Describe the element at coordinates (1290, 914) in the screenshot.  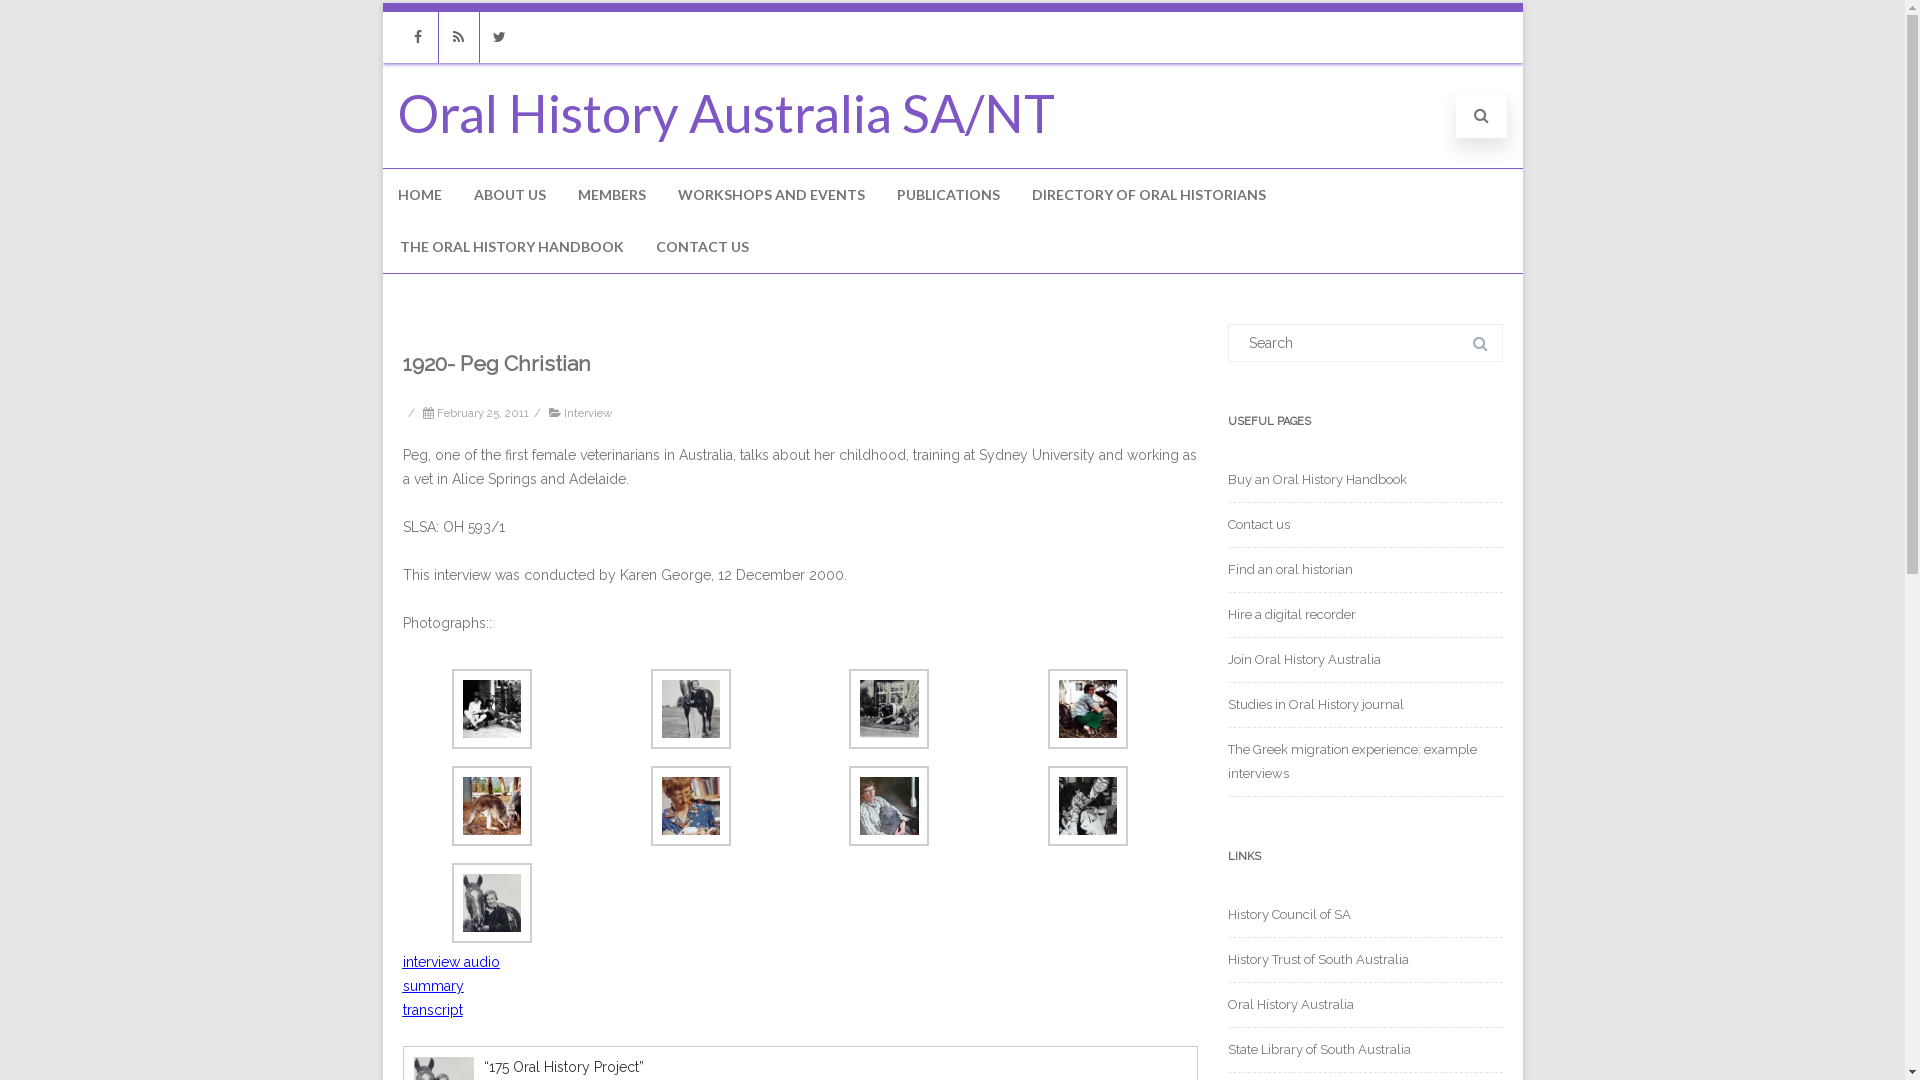
I see `History Council of SA` at that location.